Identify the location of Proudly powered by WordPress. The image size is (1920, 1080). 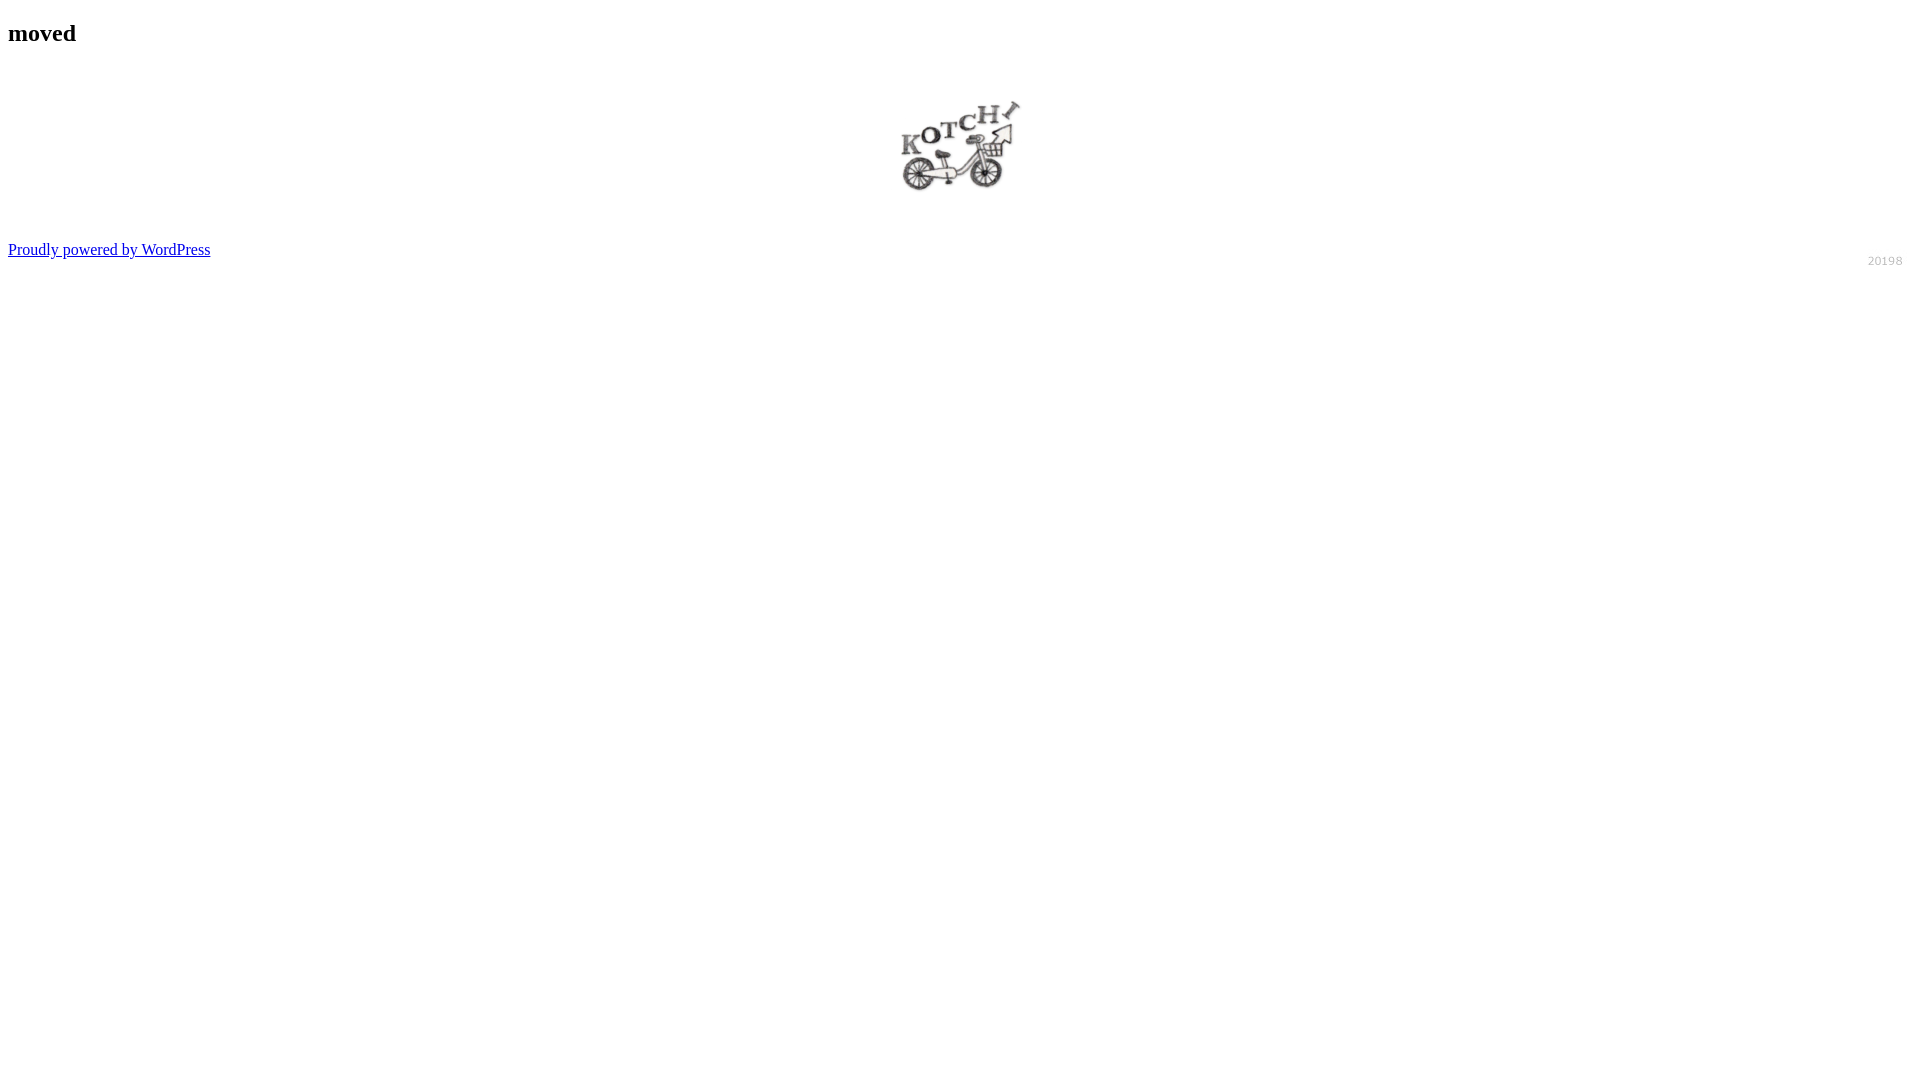
(109, 250).